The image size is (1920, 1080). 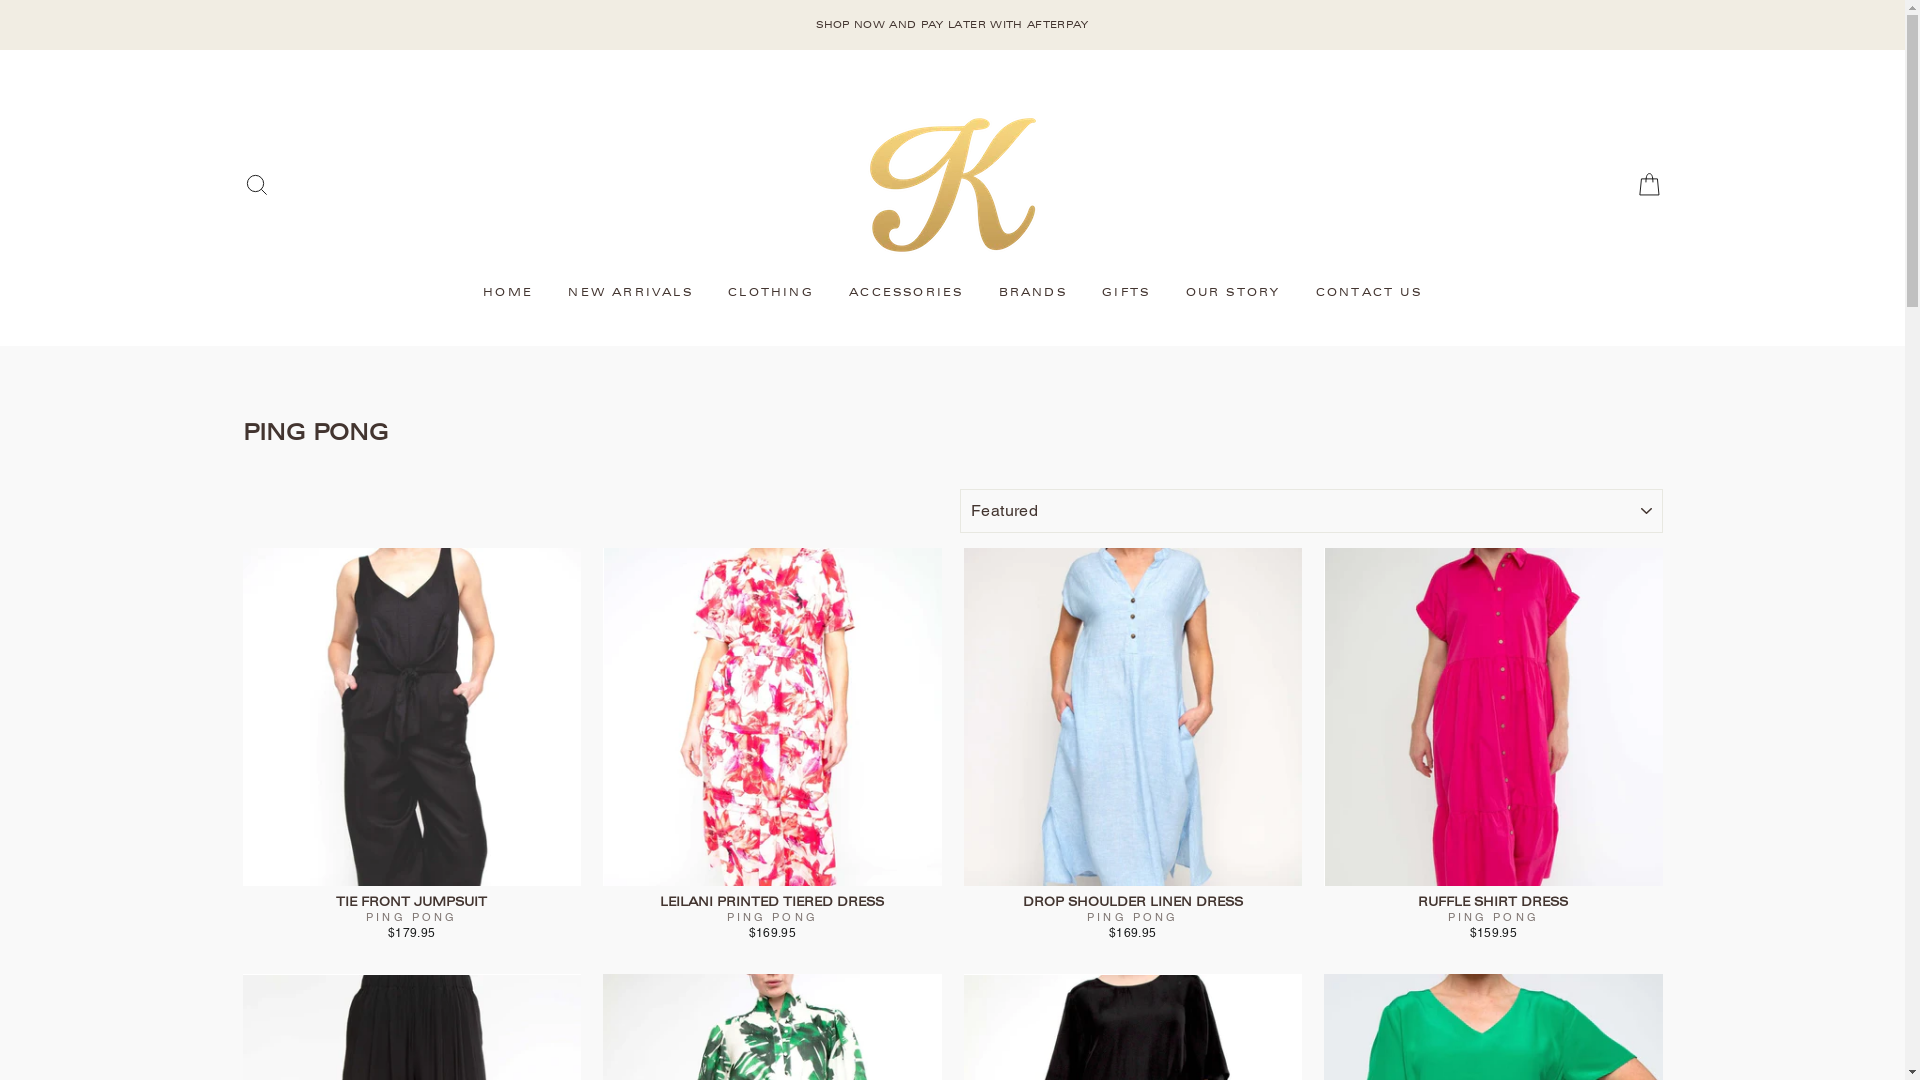 I want to click on ACCESSORIES, so click(x=906, y=293).